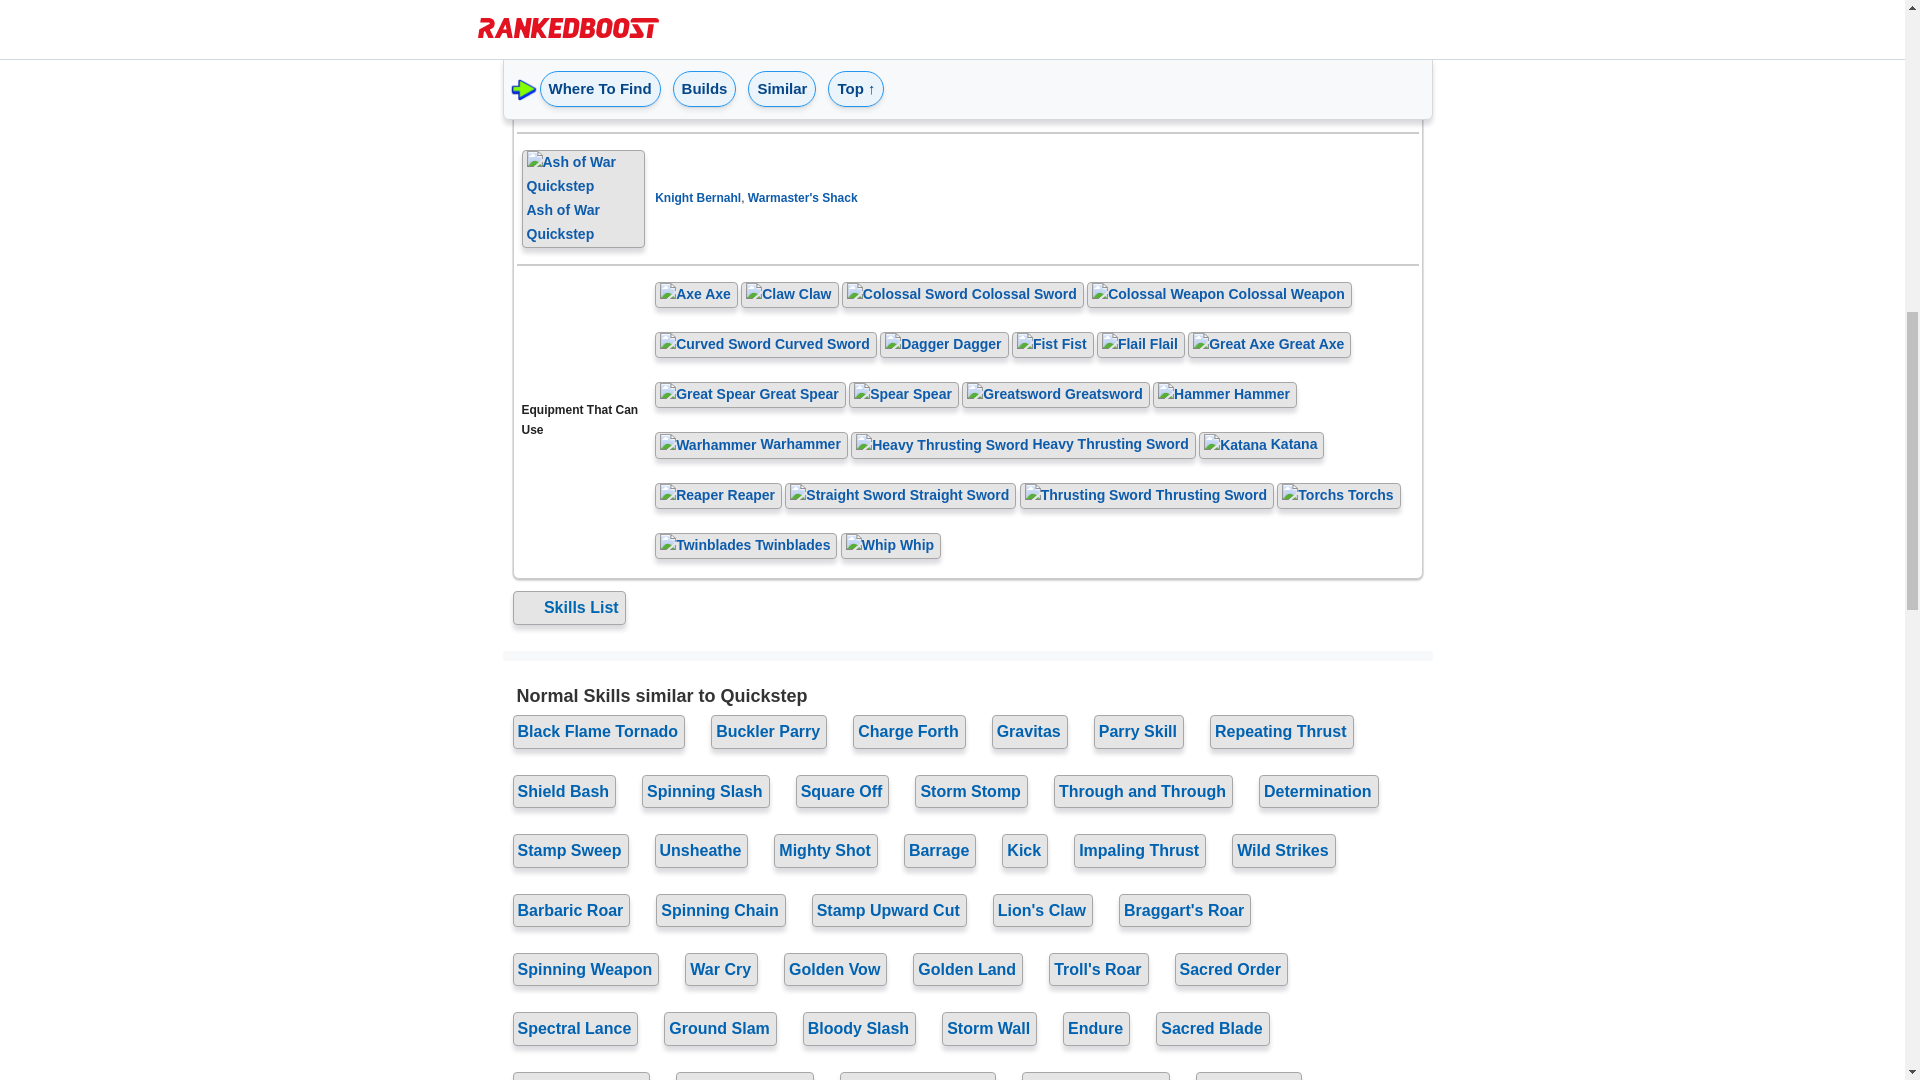 The image size is (1920, 1080). Describe the element at coordinates (1140, 345) in the screenshot. I see `Flail` at that location.